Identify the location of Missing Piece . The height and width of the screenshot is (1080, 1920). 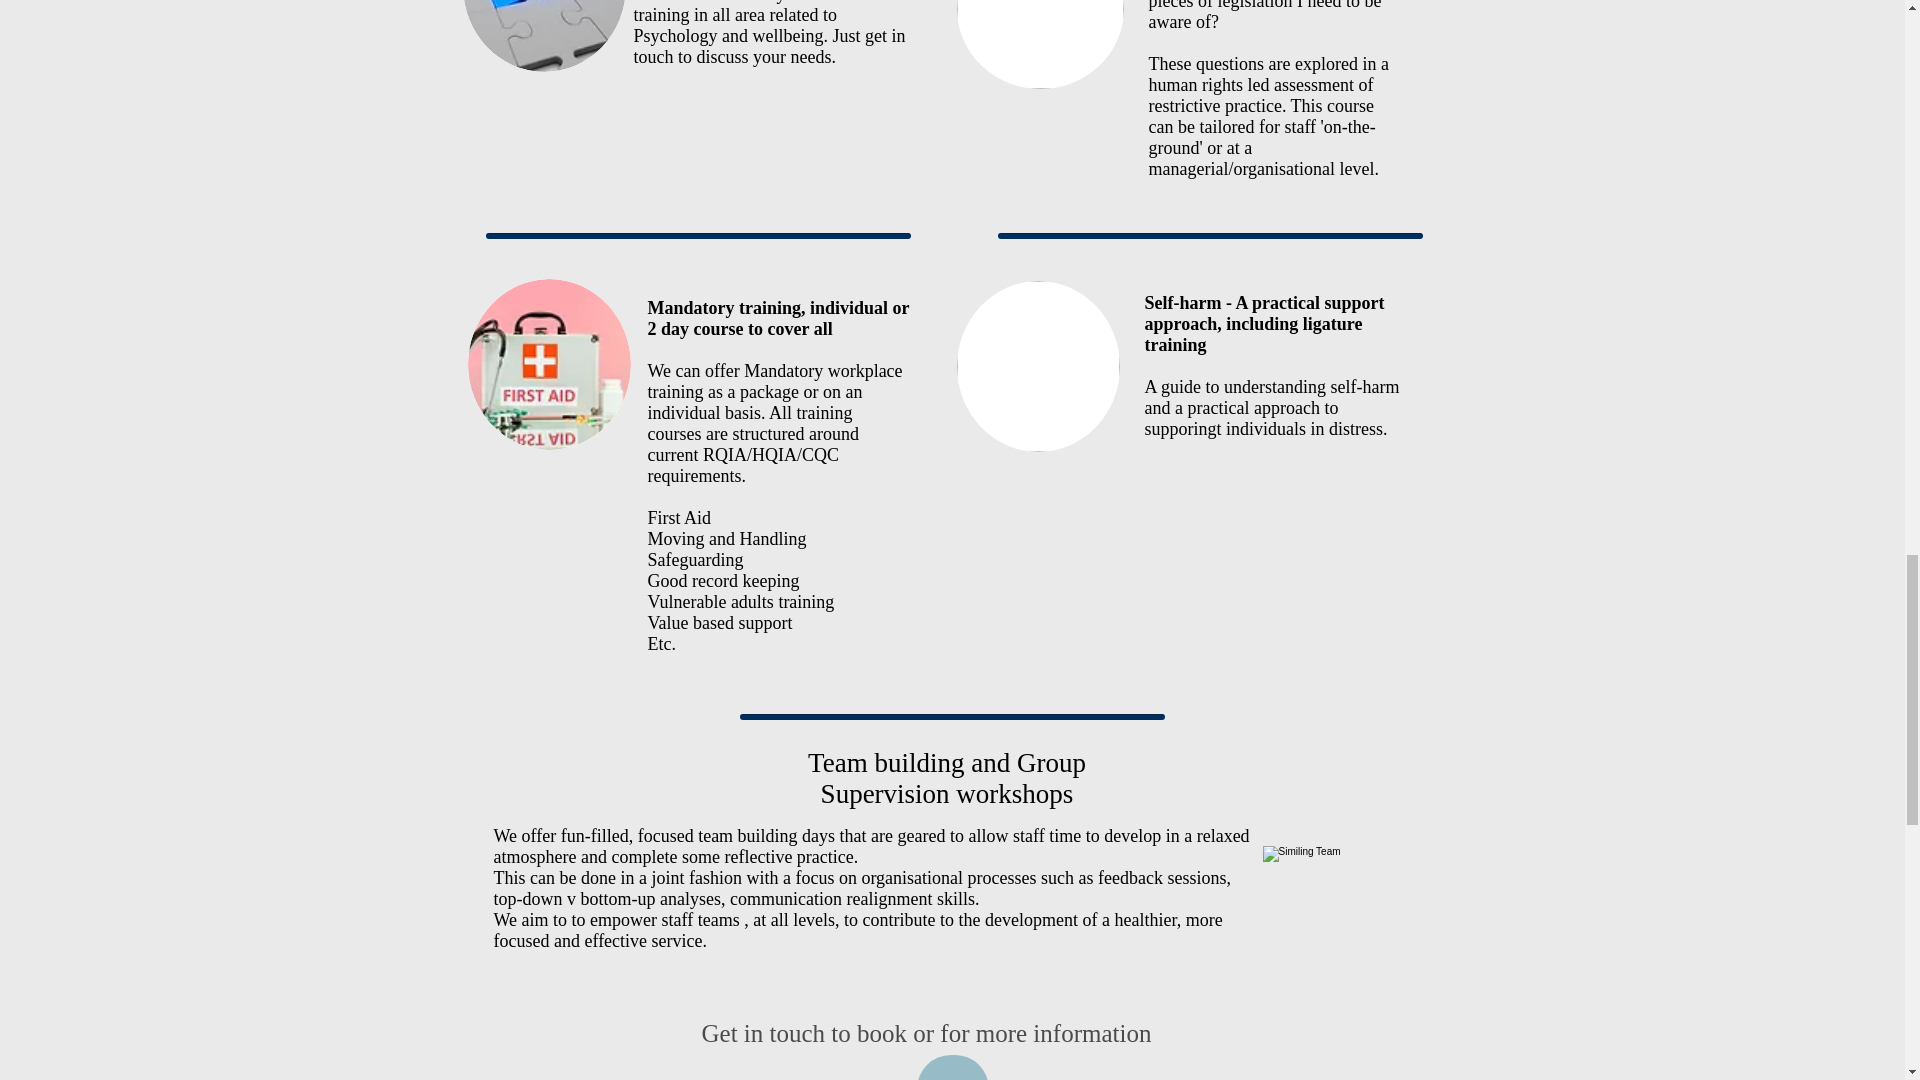
(544, 36).